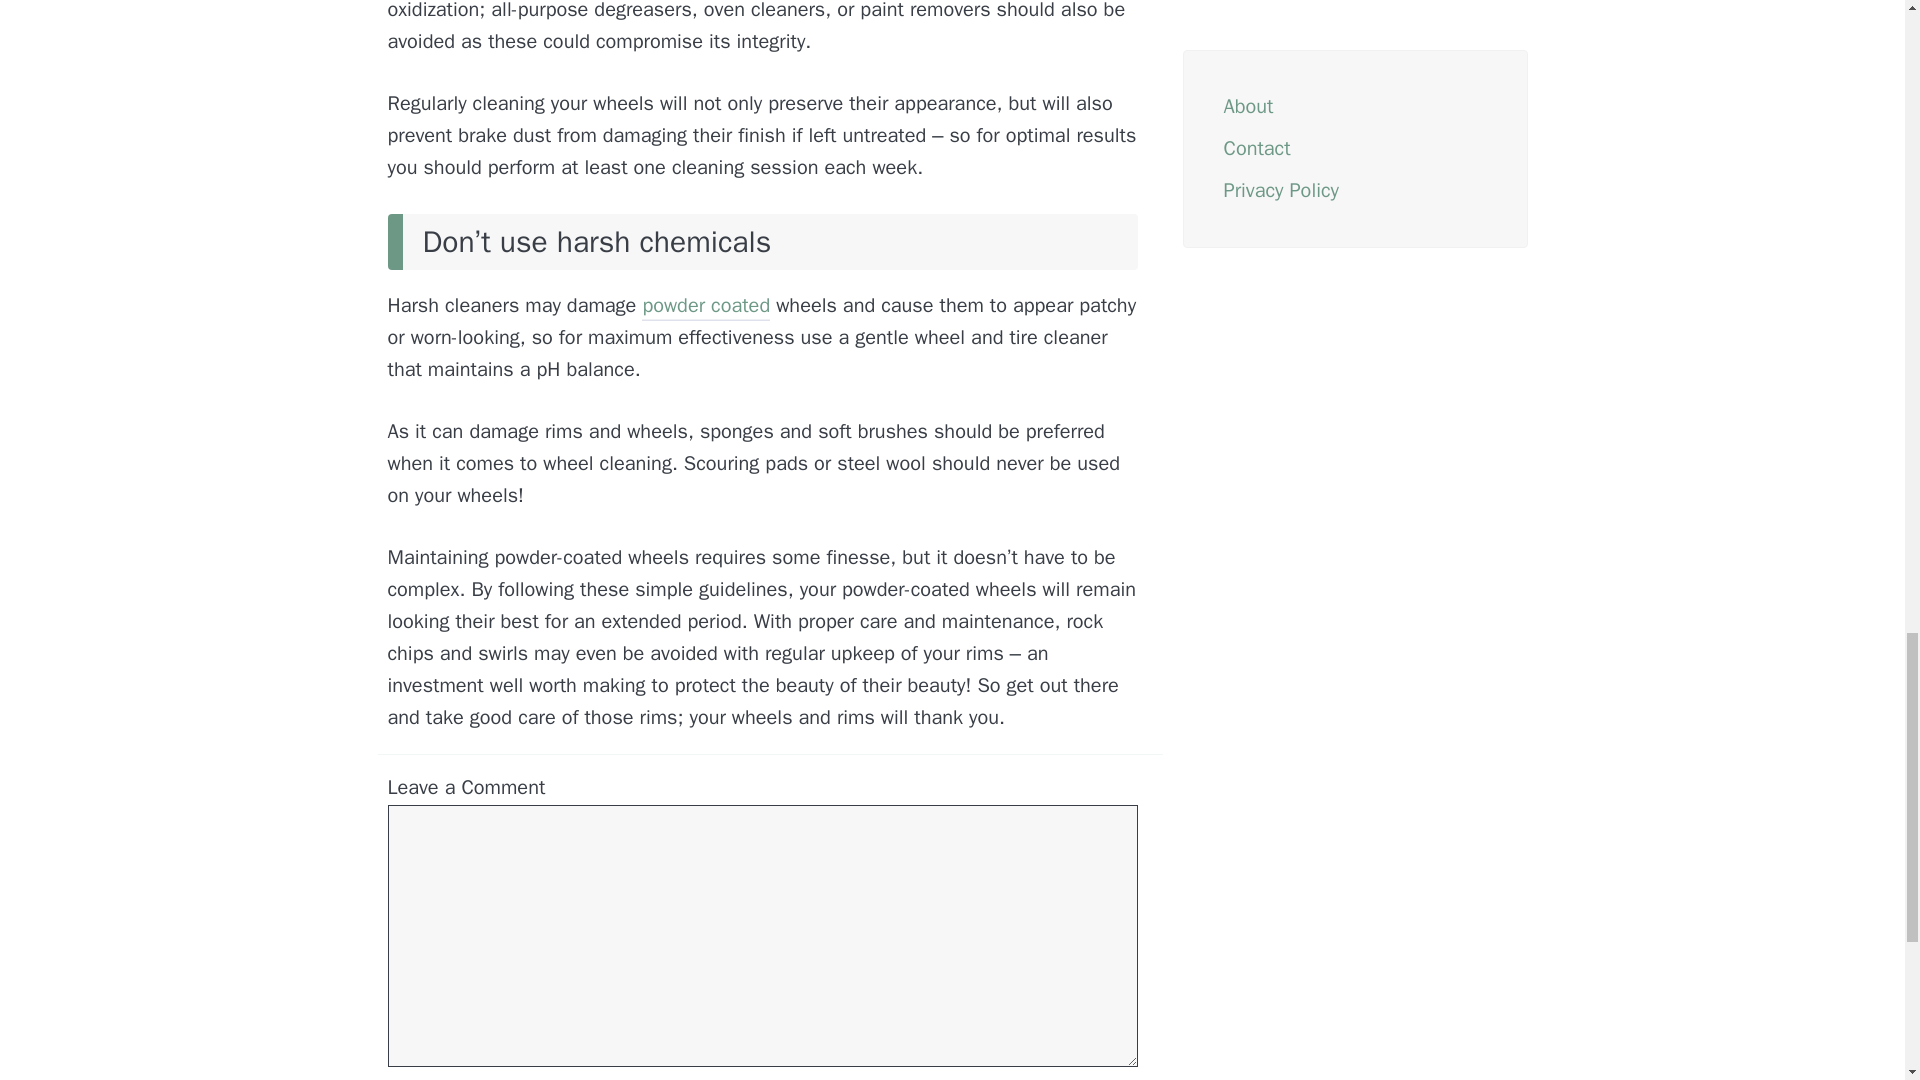 Image resolution: width=1920 pixels, height=1080 pixels. Describe the element at coordinates (705, 307) in the screenshot. I see `powder coated` at that location.